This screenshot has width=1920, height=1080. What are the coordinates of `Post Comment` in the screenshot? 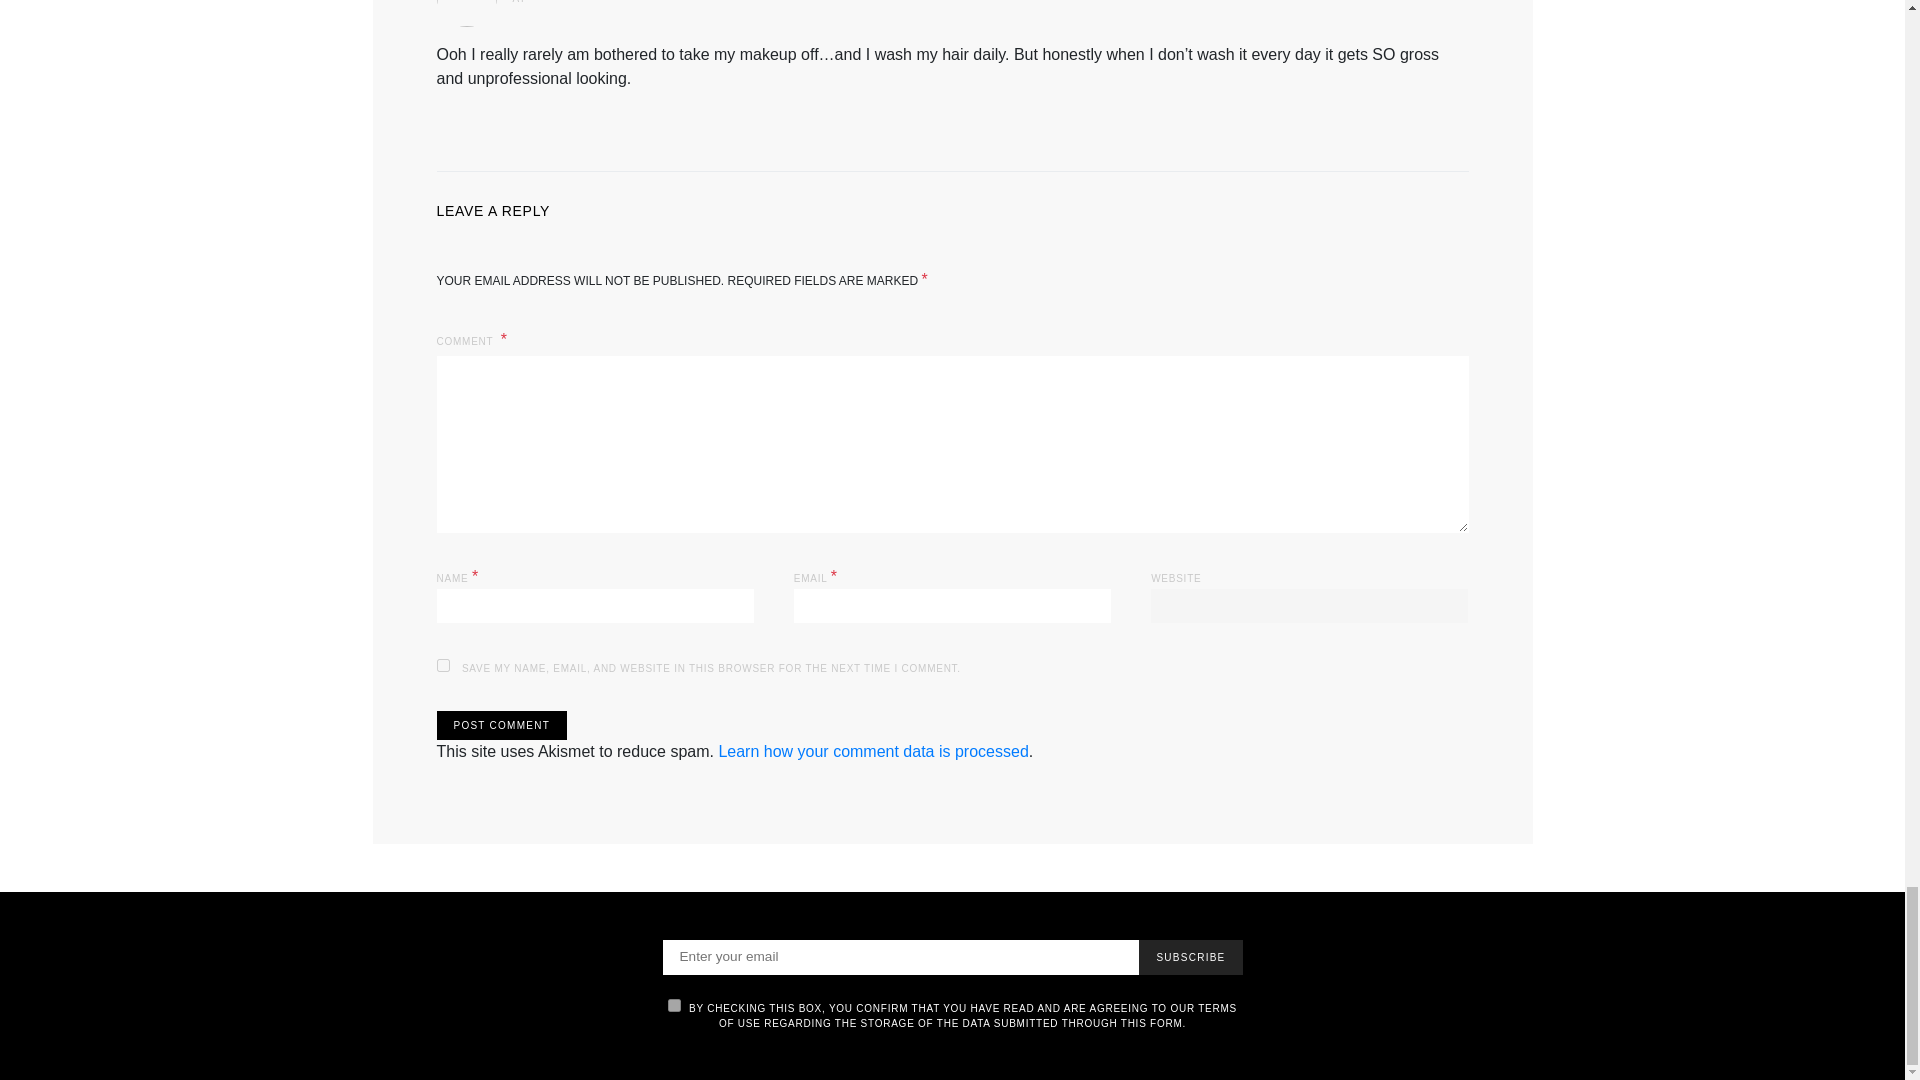 It's located at (500, 724).